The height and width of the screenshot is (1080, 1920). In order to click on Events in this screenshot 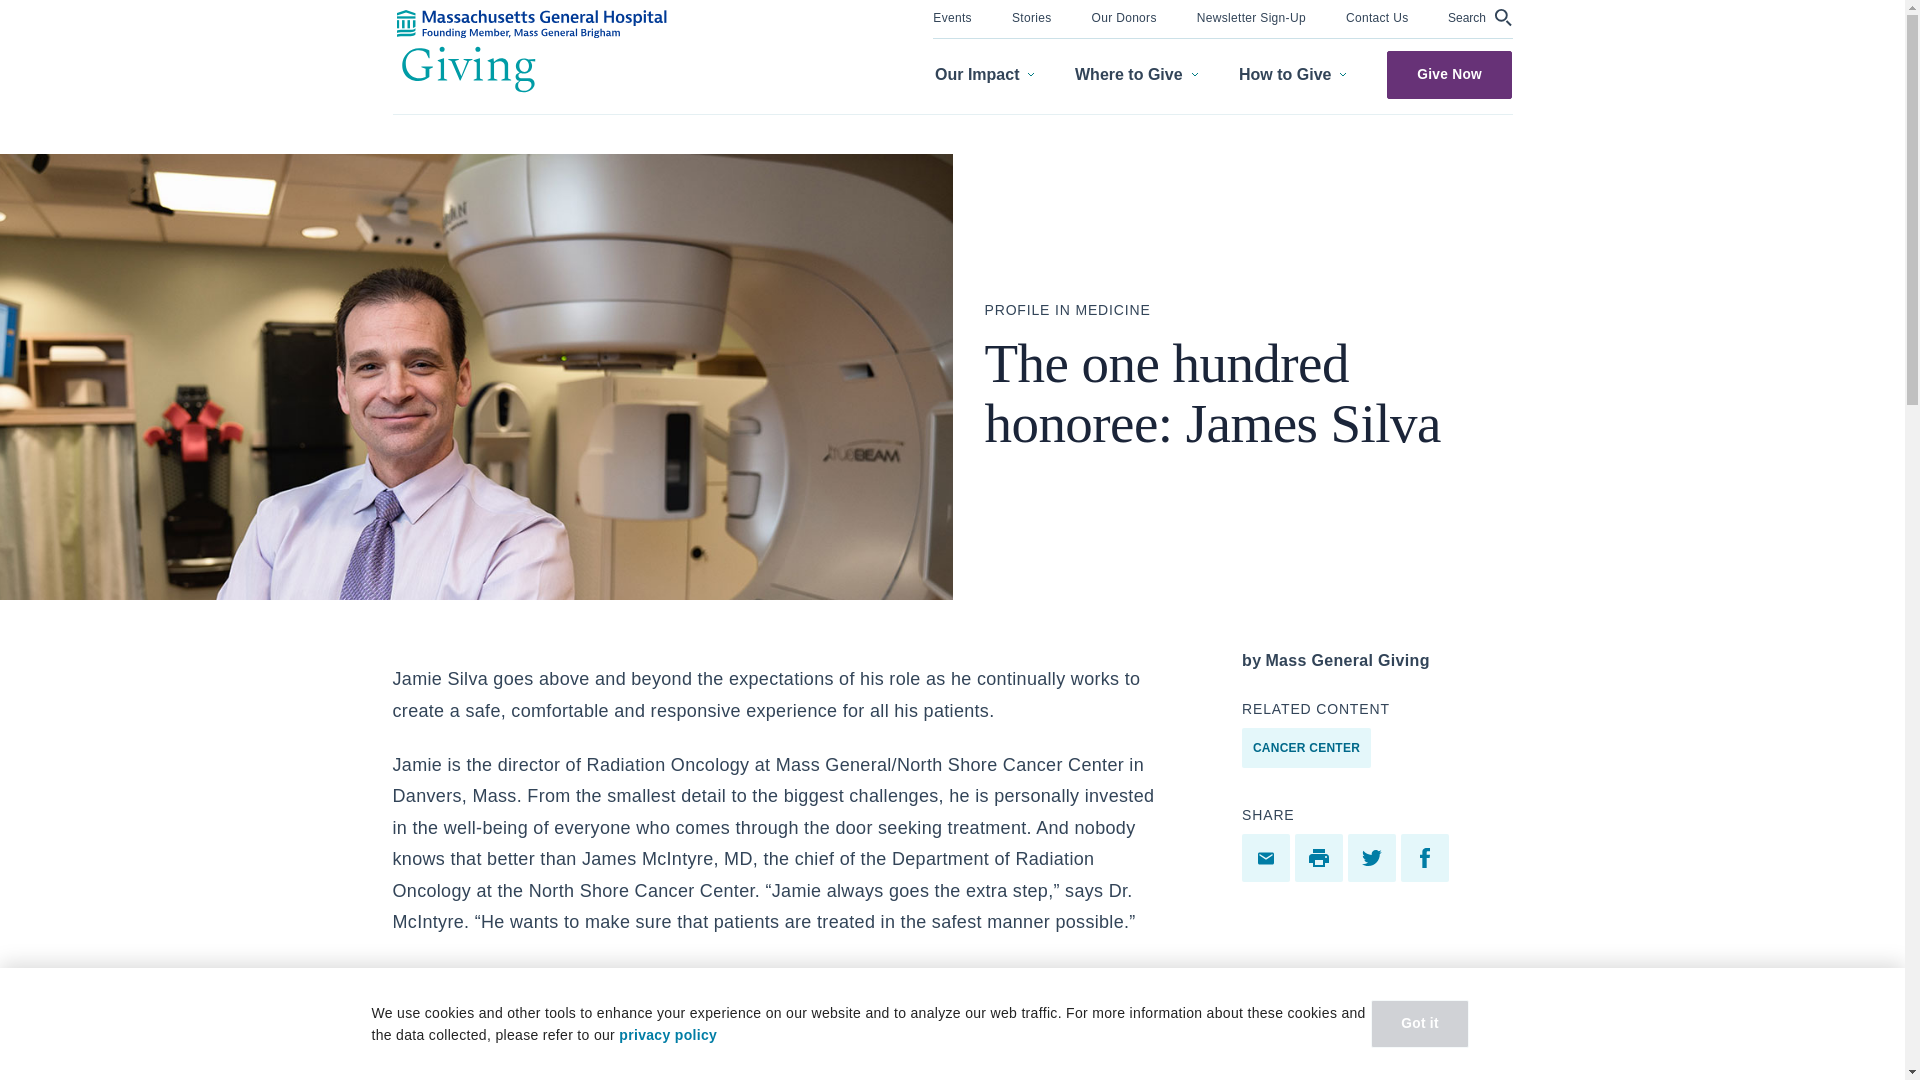, I will do `click(952, 16)`.